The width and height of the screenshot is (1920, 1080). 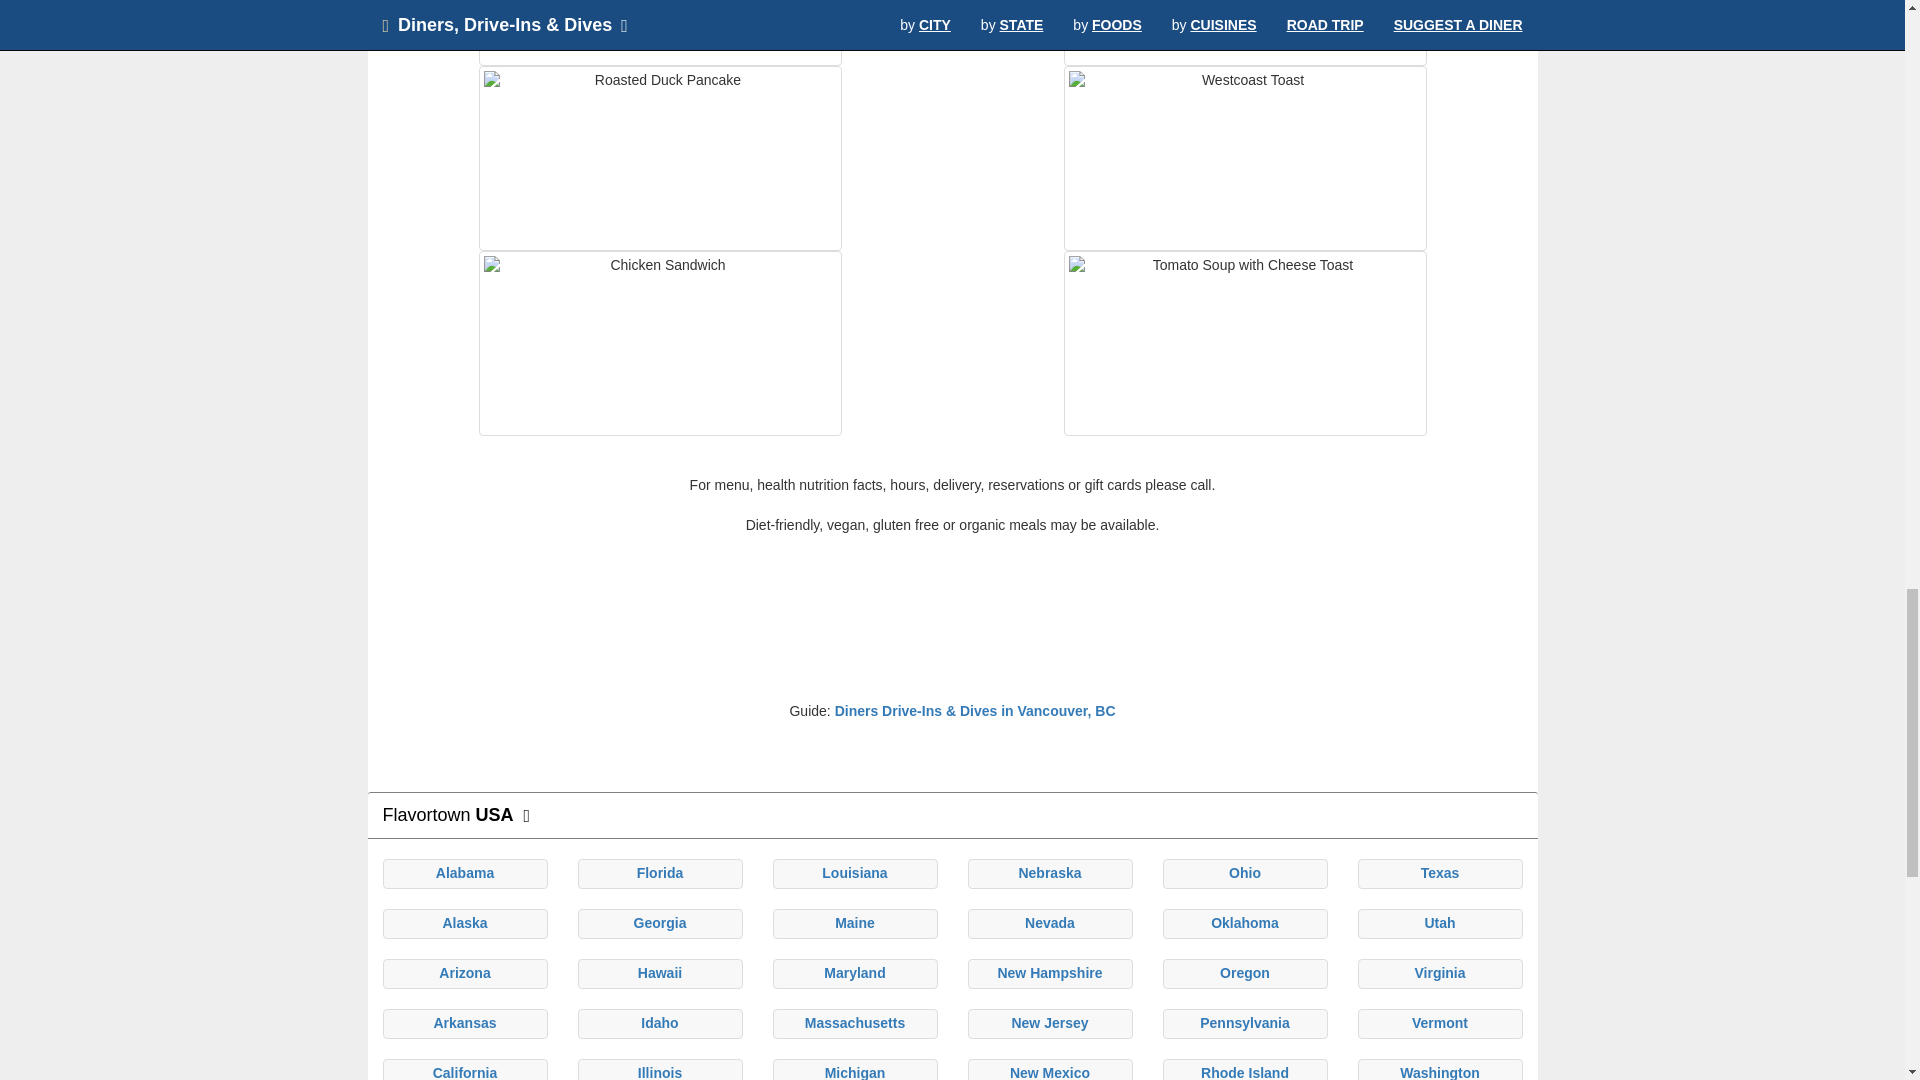 I want to click on Maine, so click(x=855, y=922).